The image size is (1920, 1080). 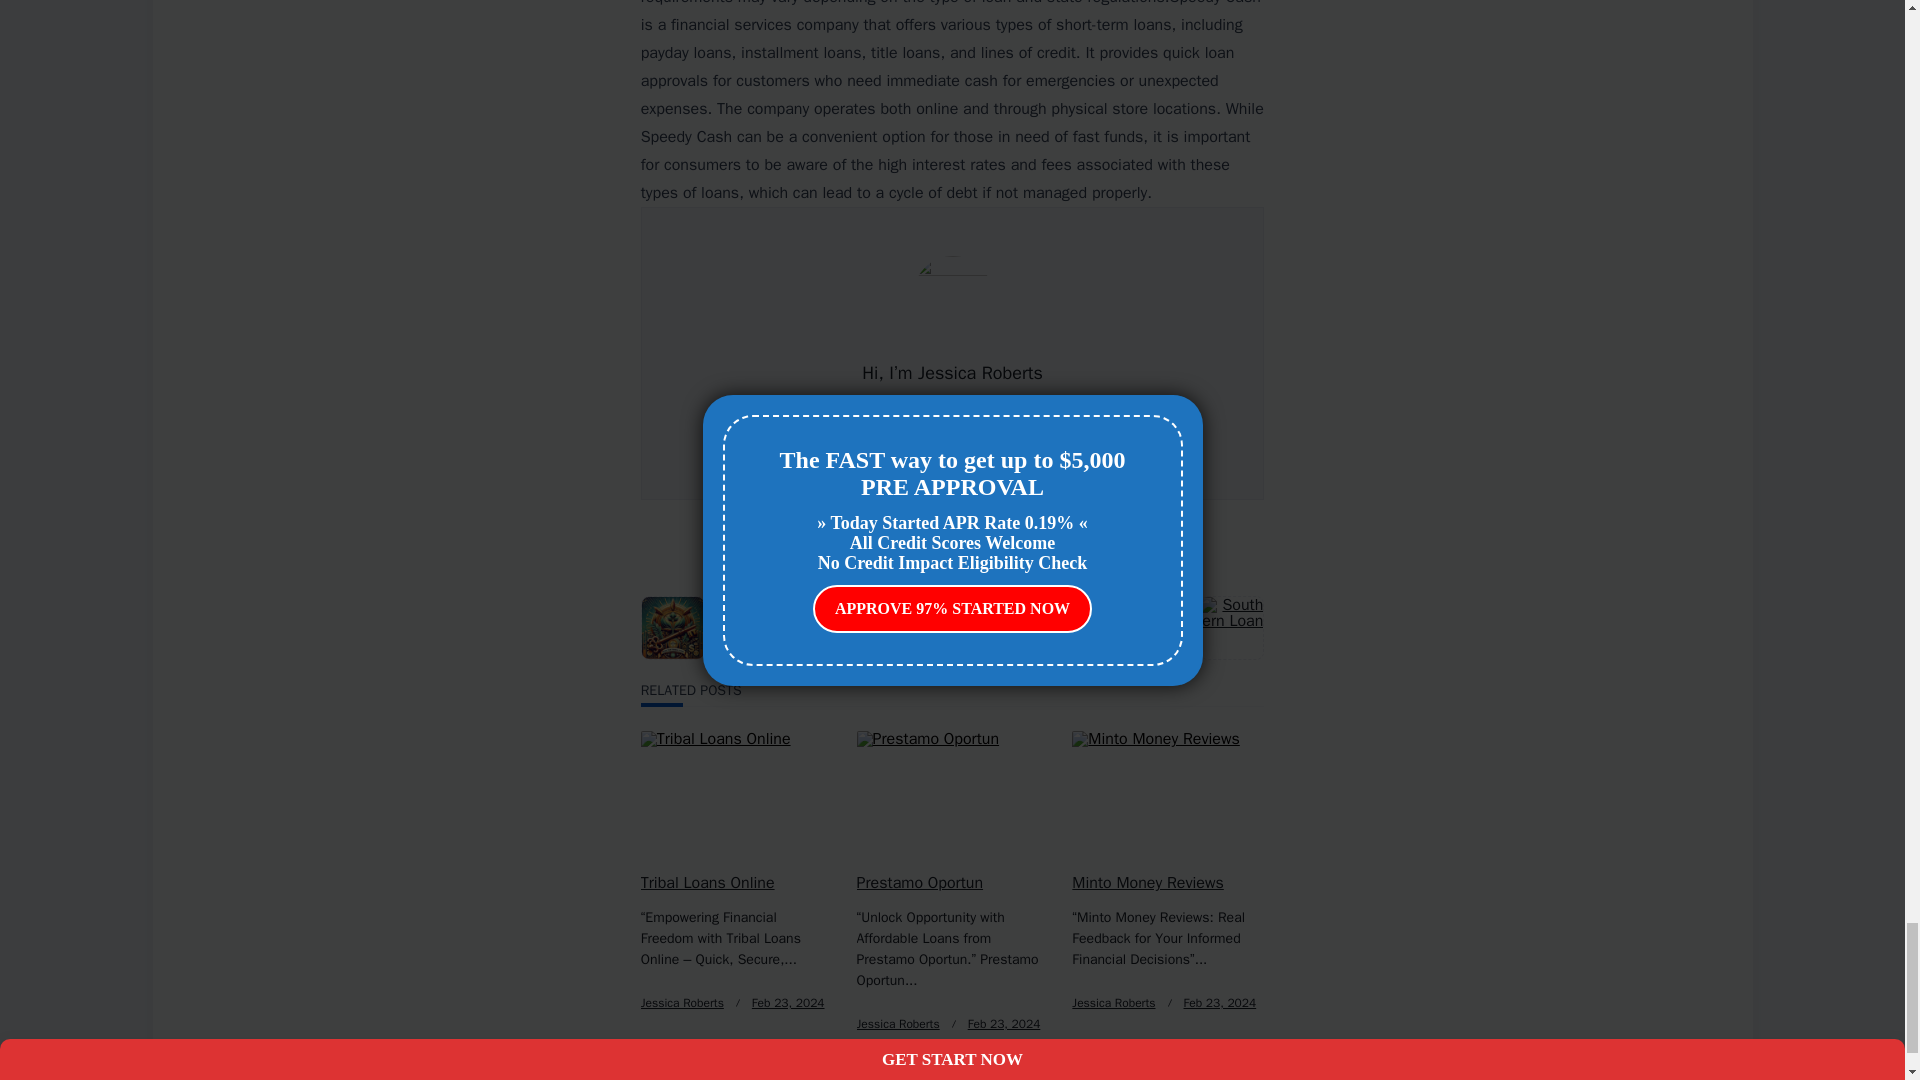 What do you see at coordinates (920, 882) in the screenshot?
I see `Prestamo Oportun` at bounding box center [920, 882].